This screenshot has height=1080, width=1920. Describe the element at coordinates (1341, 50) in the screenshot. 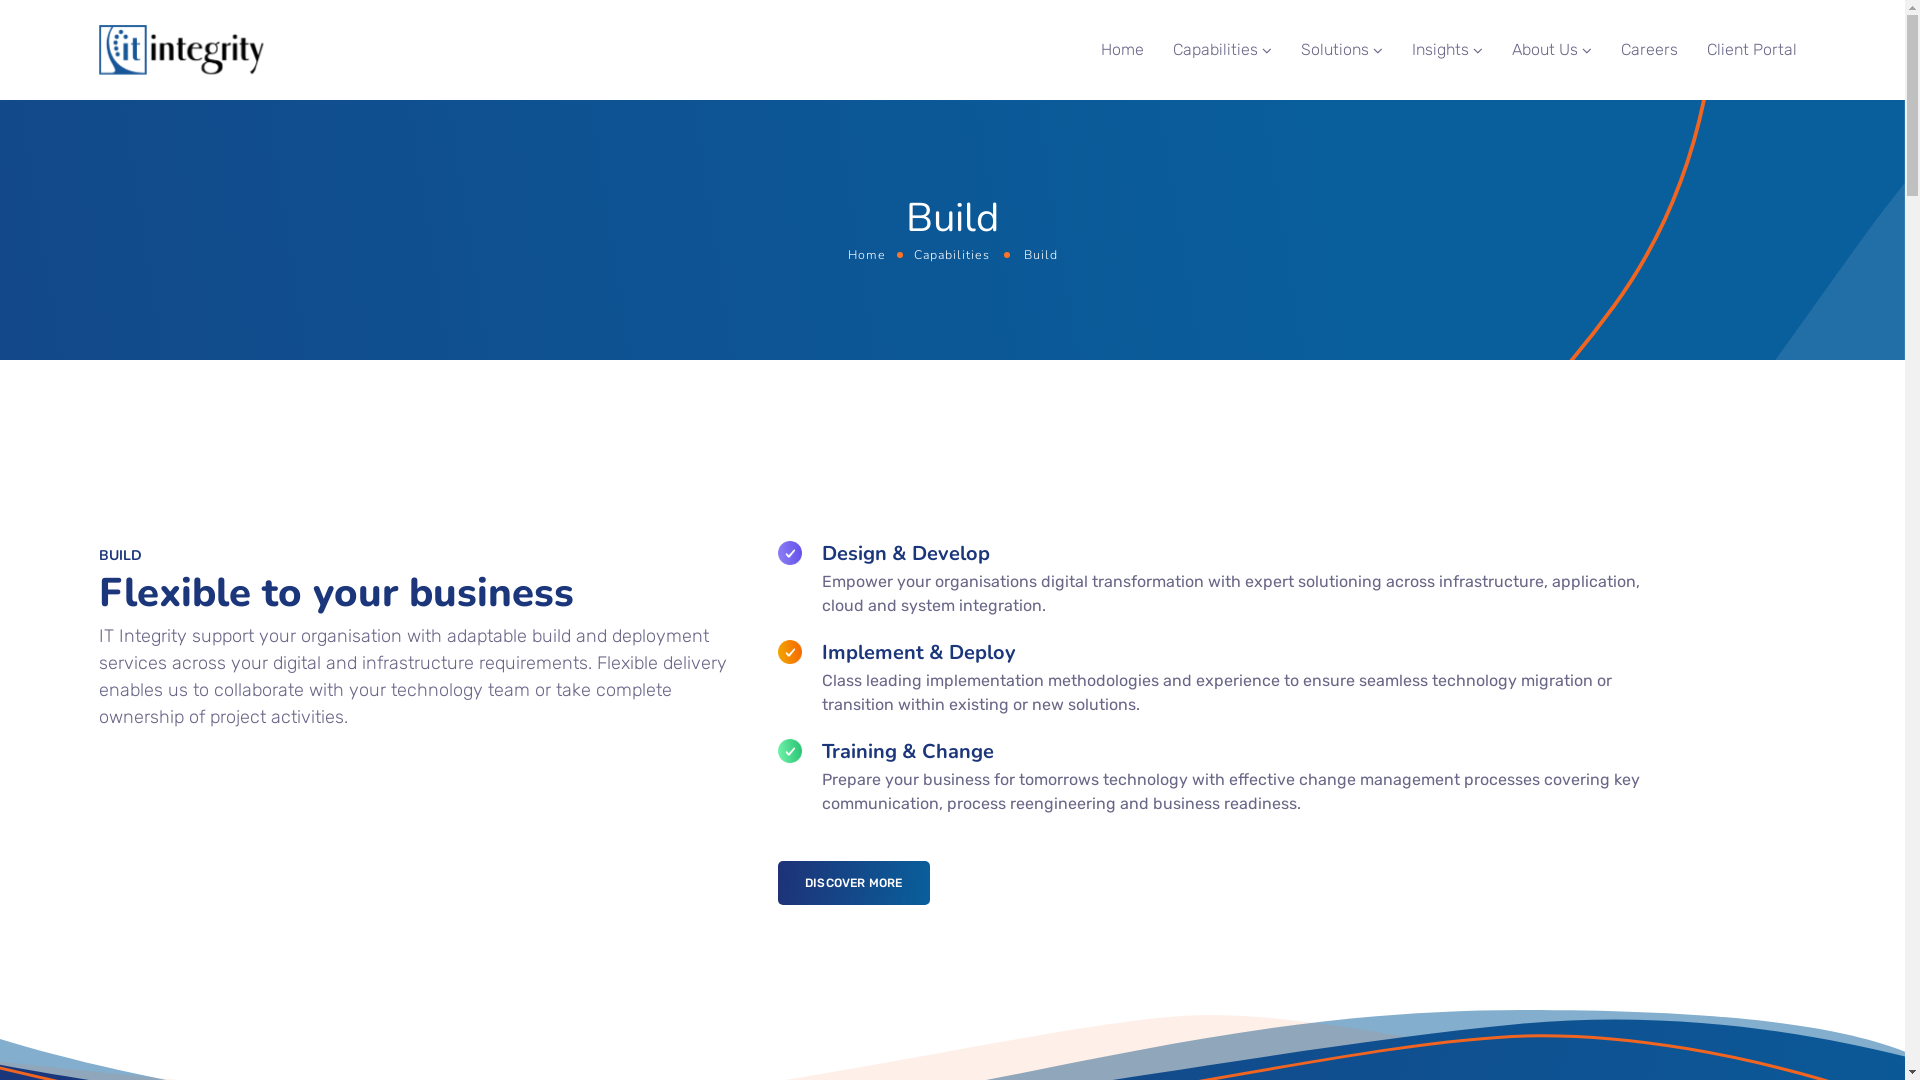

I see `Solutions` at that location.